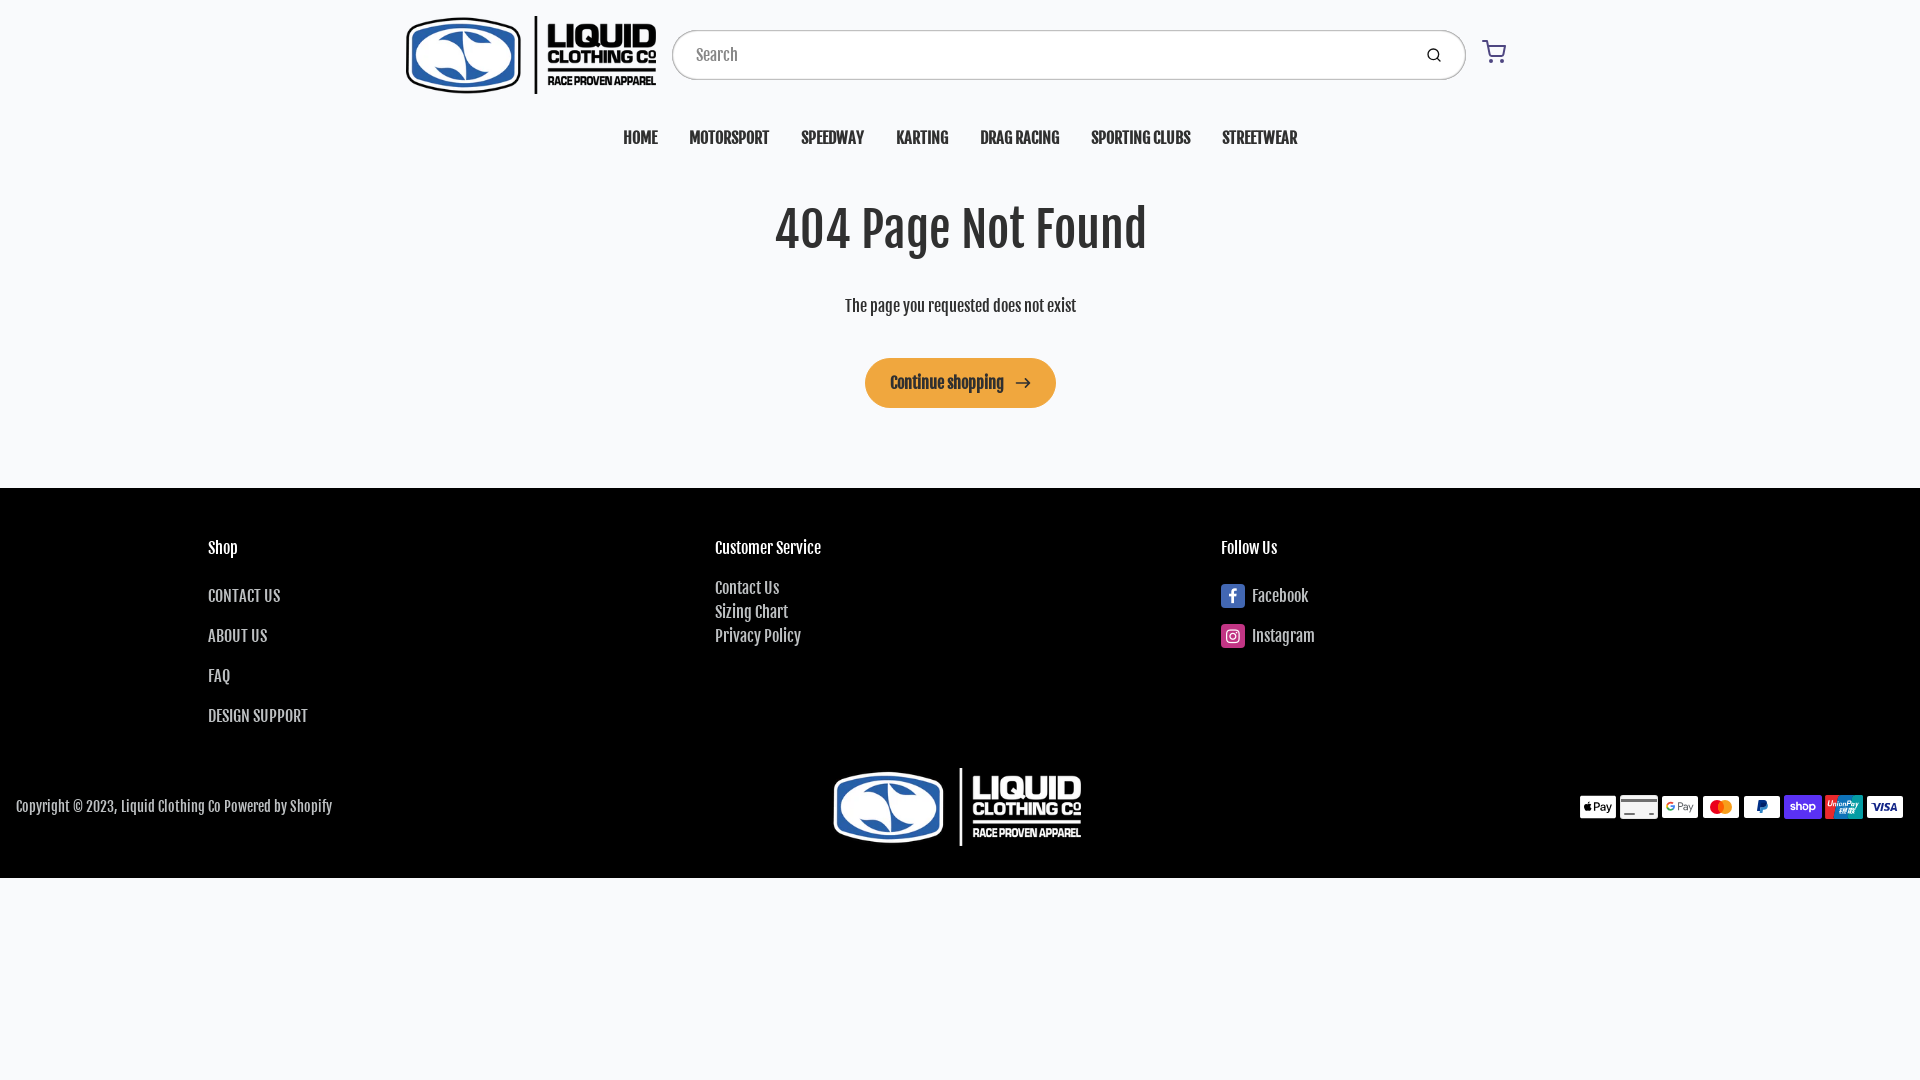  Describe the element at coordinates (758, 636) in the screenshot. I see `Privacy Policy` at that location.